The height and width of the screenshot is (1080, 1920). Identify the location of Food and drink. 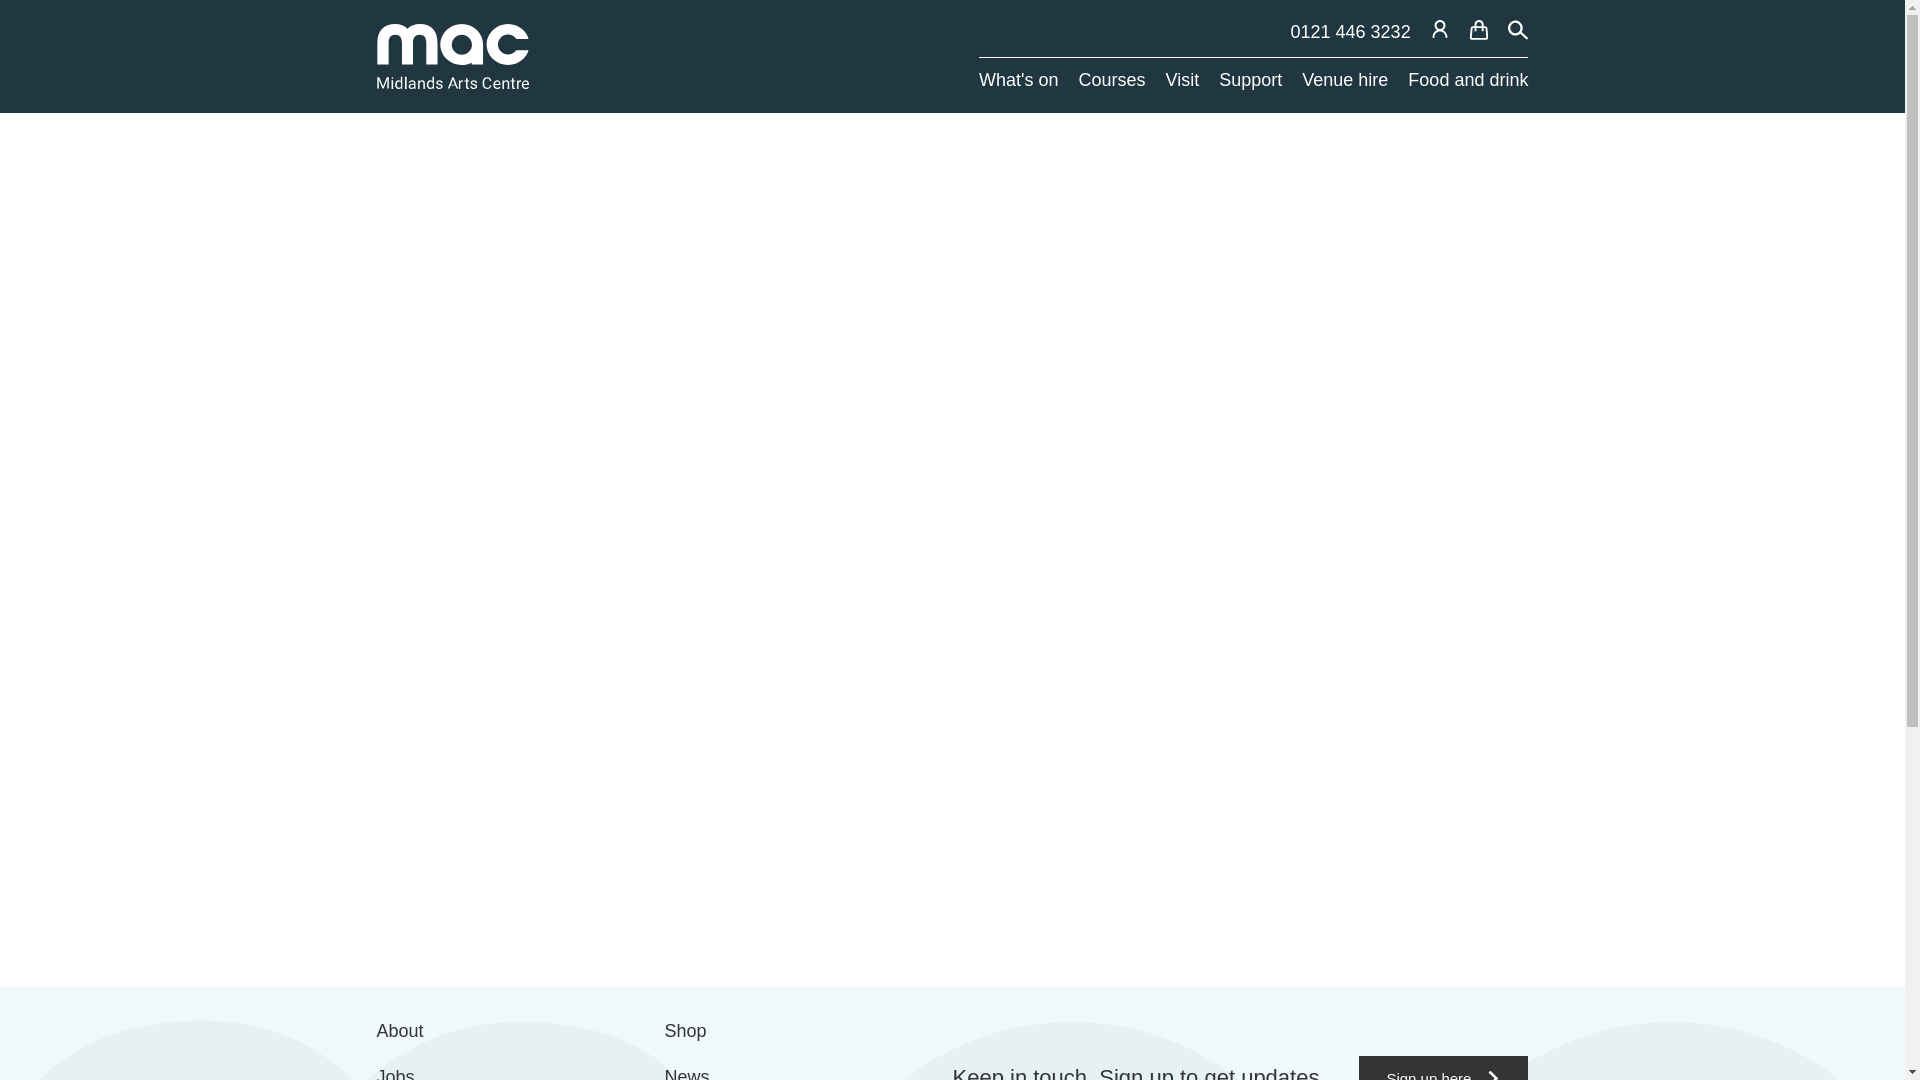
(1468, 80).